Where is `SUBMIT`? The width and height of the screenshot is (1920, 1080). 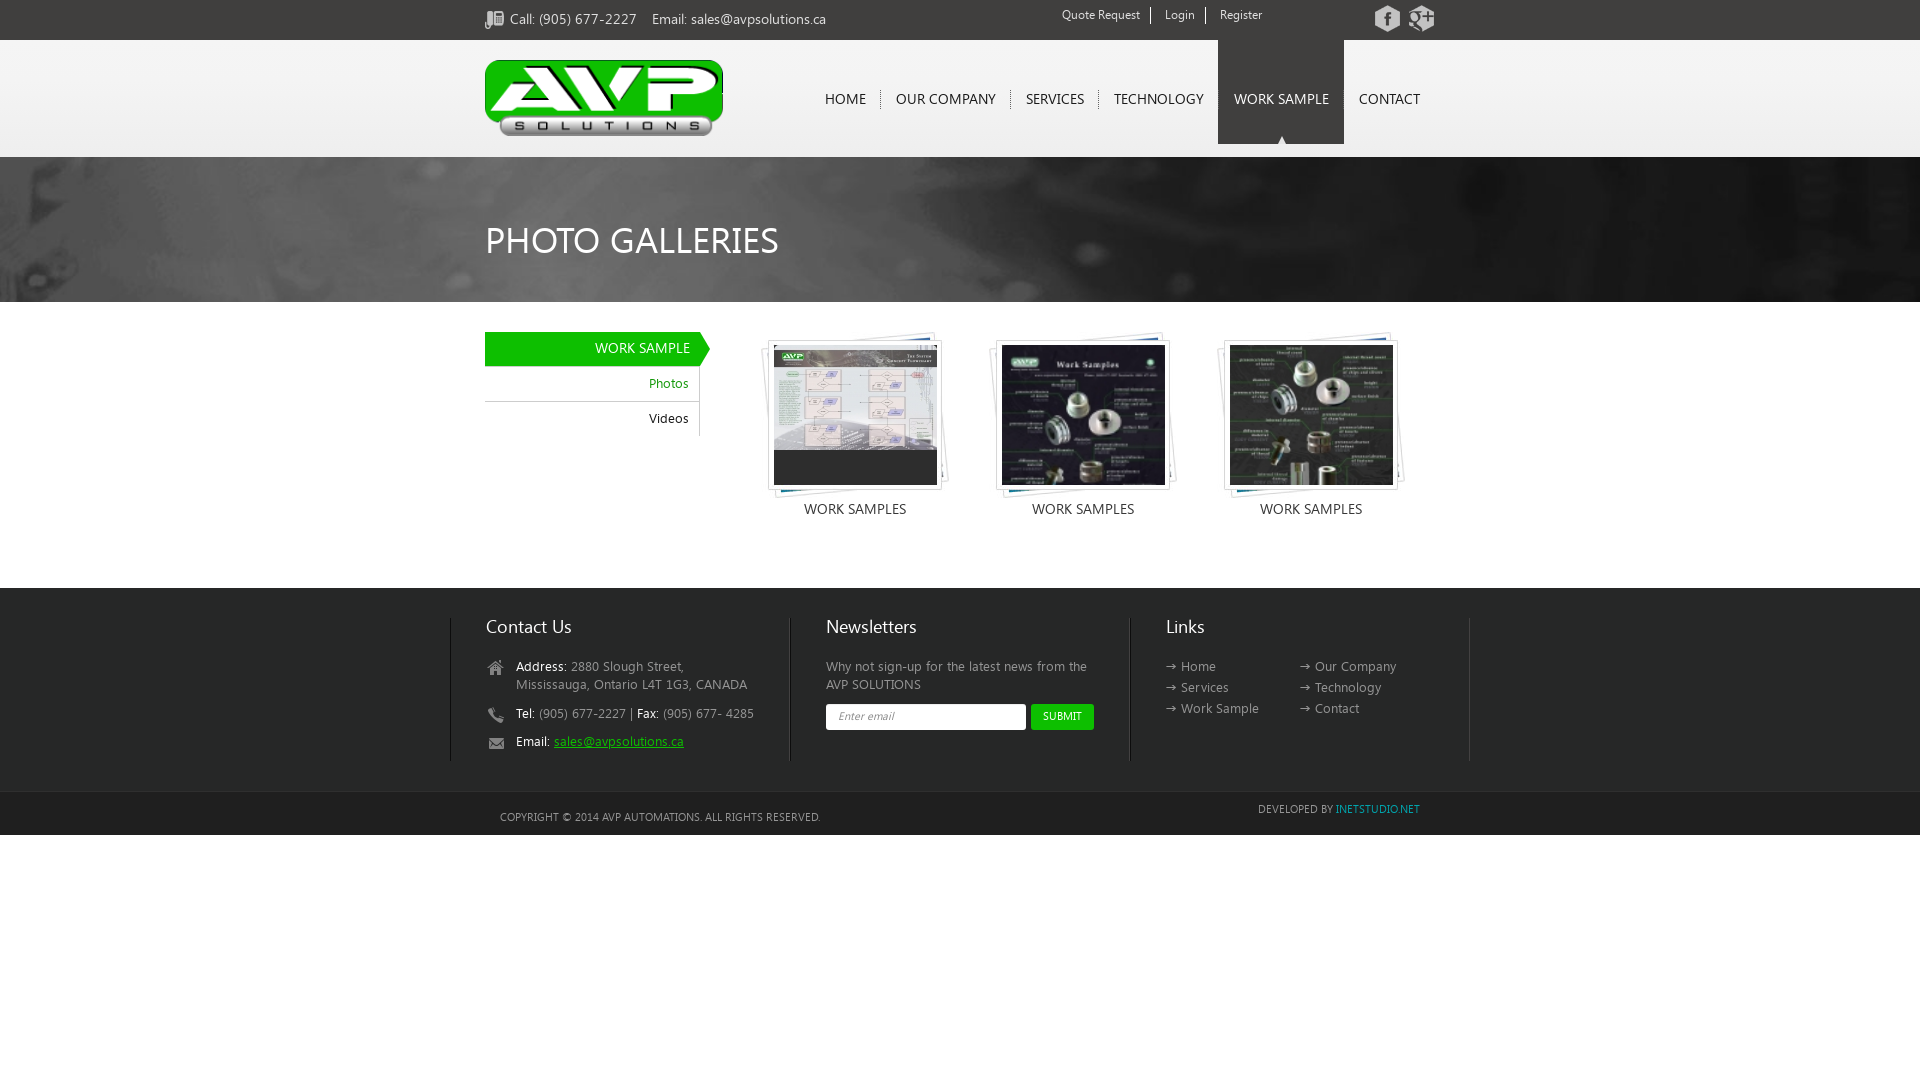 SUBMIT is located at coordinates (1062, 717).